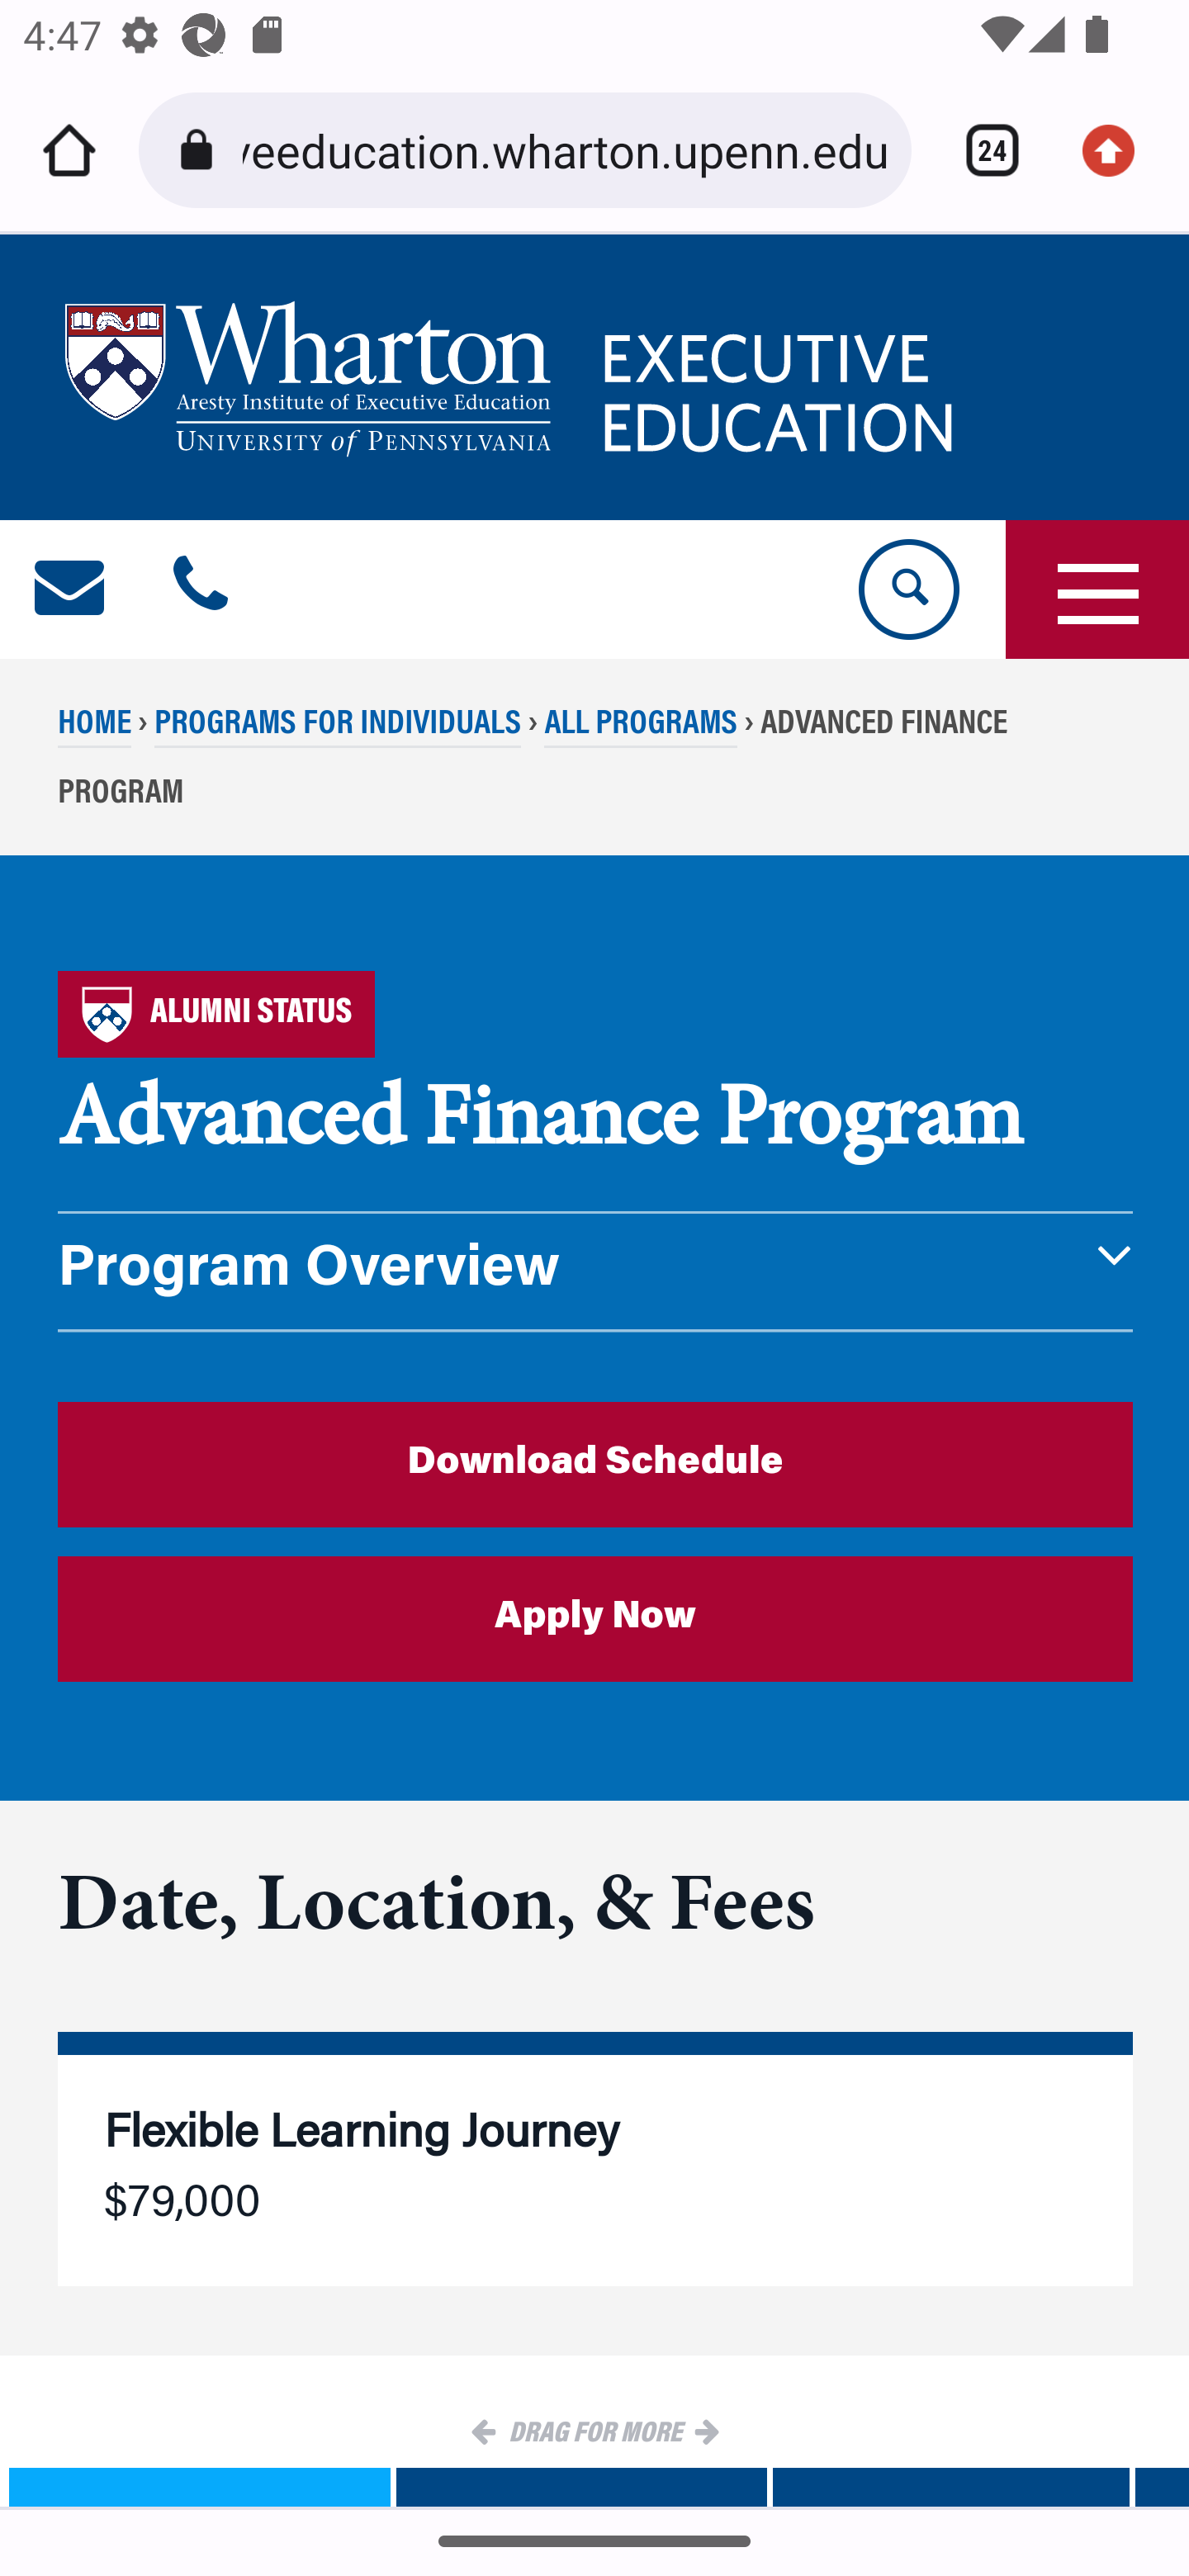 This screenshot has width=1189, height=2576. What do you see at coordinates (69, 150) in the screenshot?
I see `Home` at bounding box center [69, 150].